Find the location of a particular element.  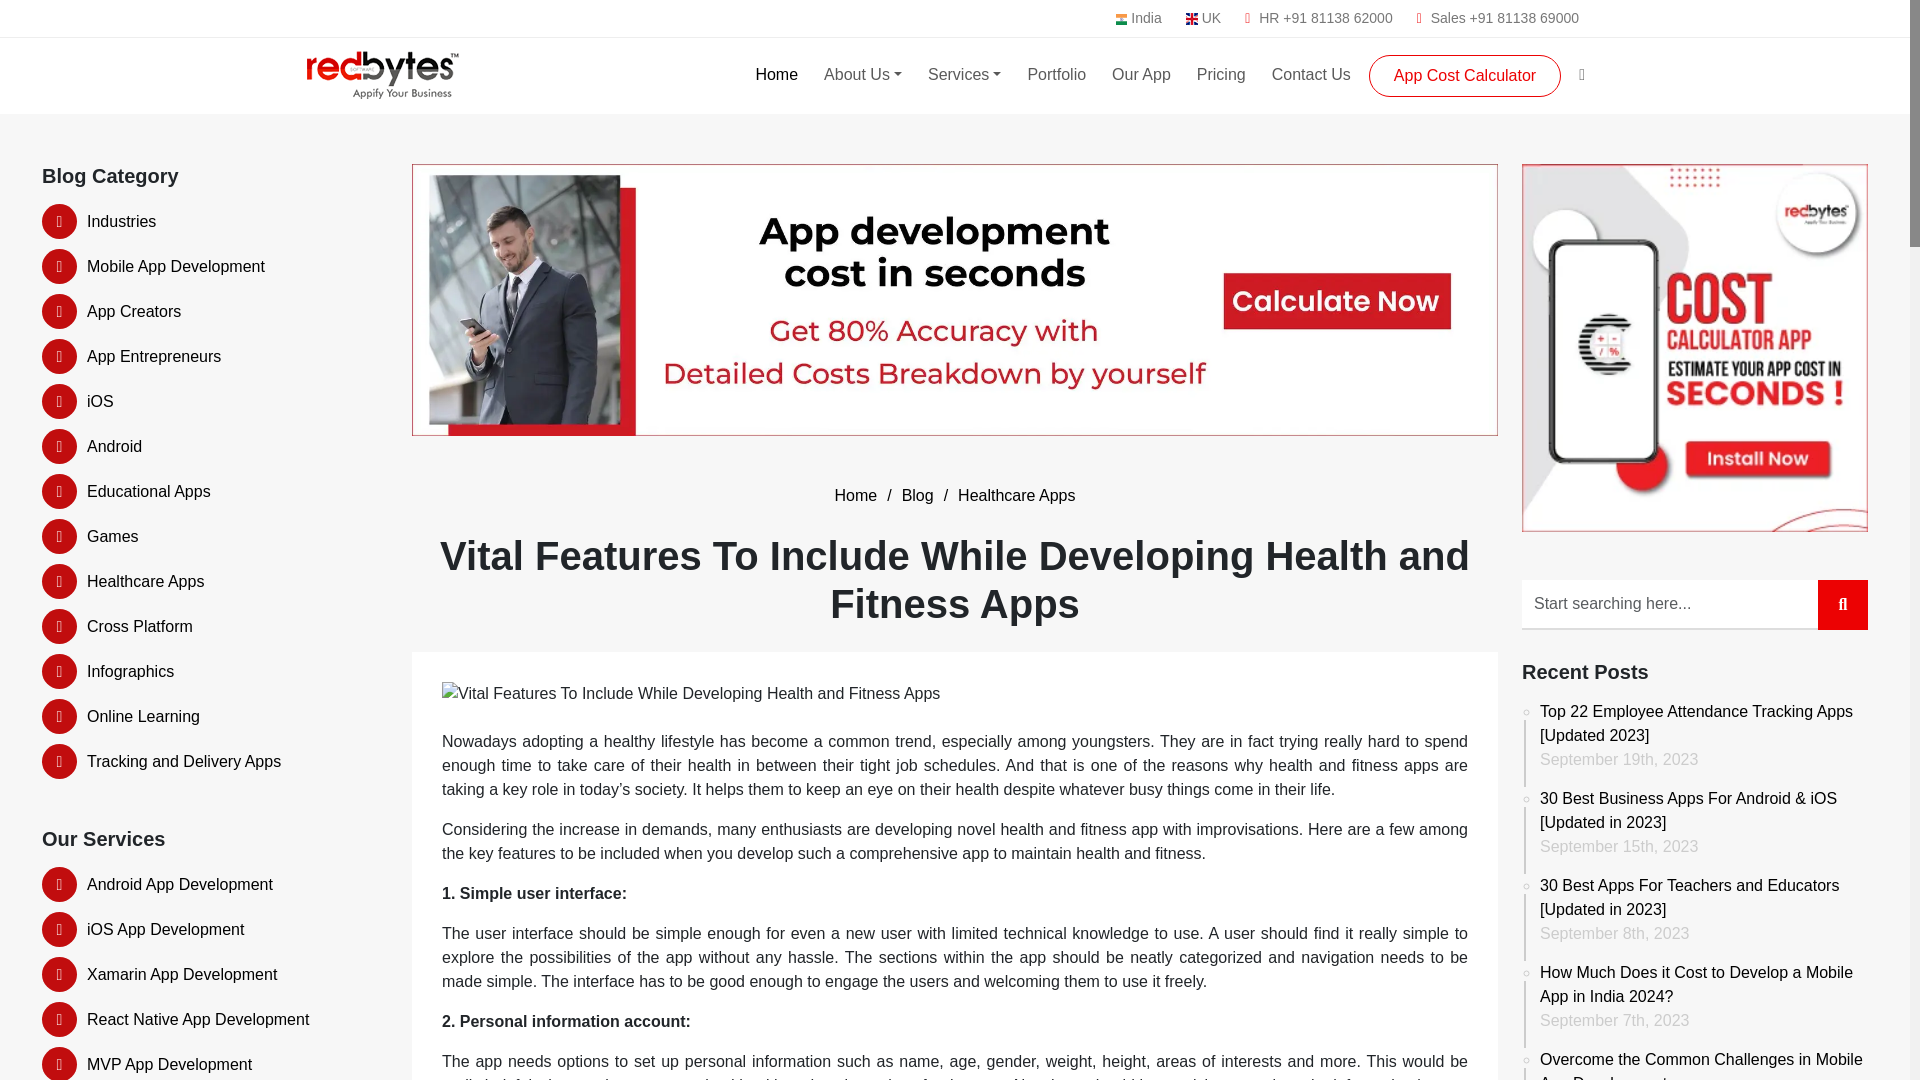

Pricing is located at coordinates (1220, 75).